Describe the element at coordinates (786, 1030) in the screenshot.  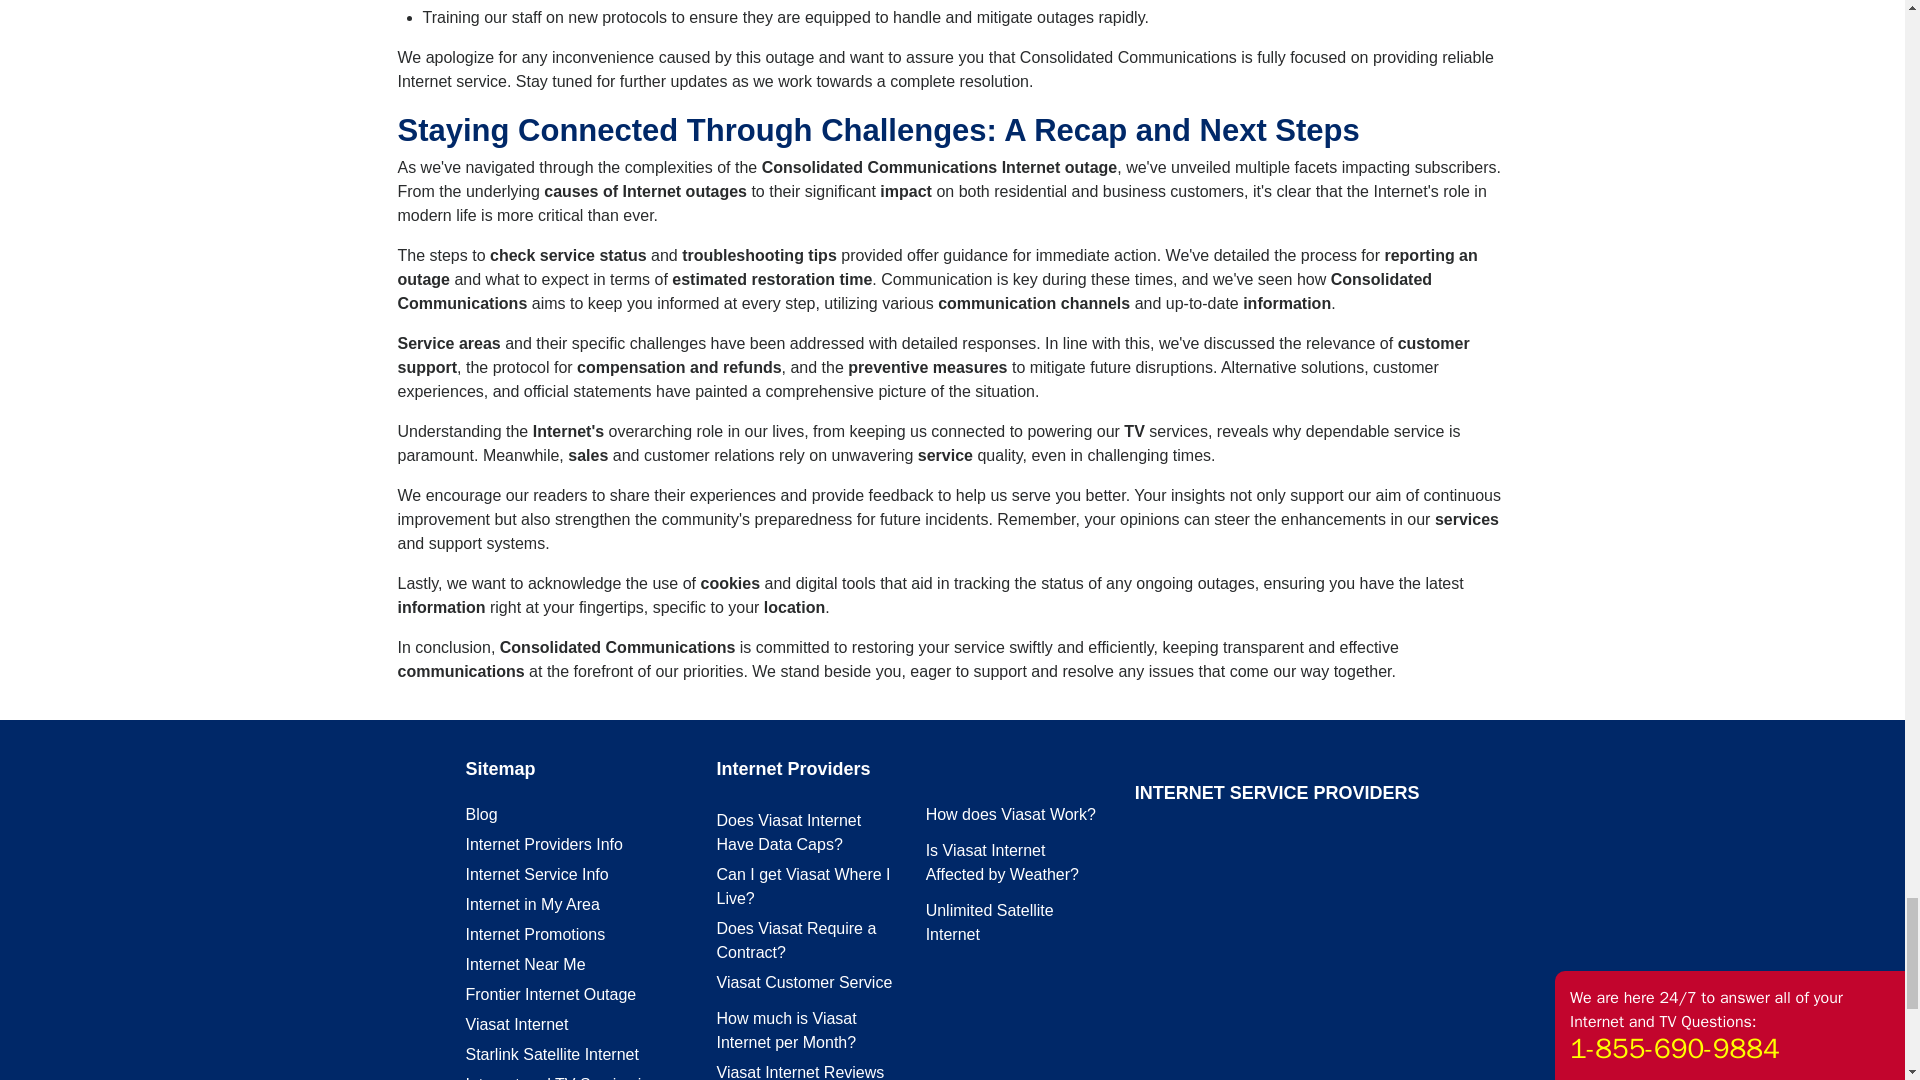
I see `How much is Viasat Internet per Month?` at that location.